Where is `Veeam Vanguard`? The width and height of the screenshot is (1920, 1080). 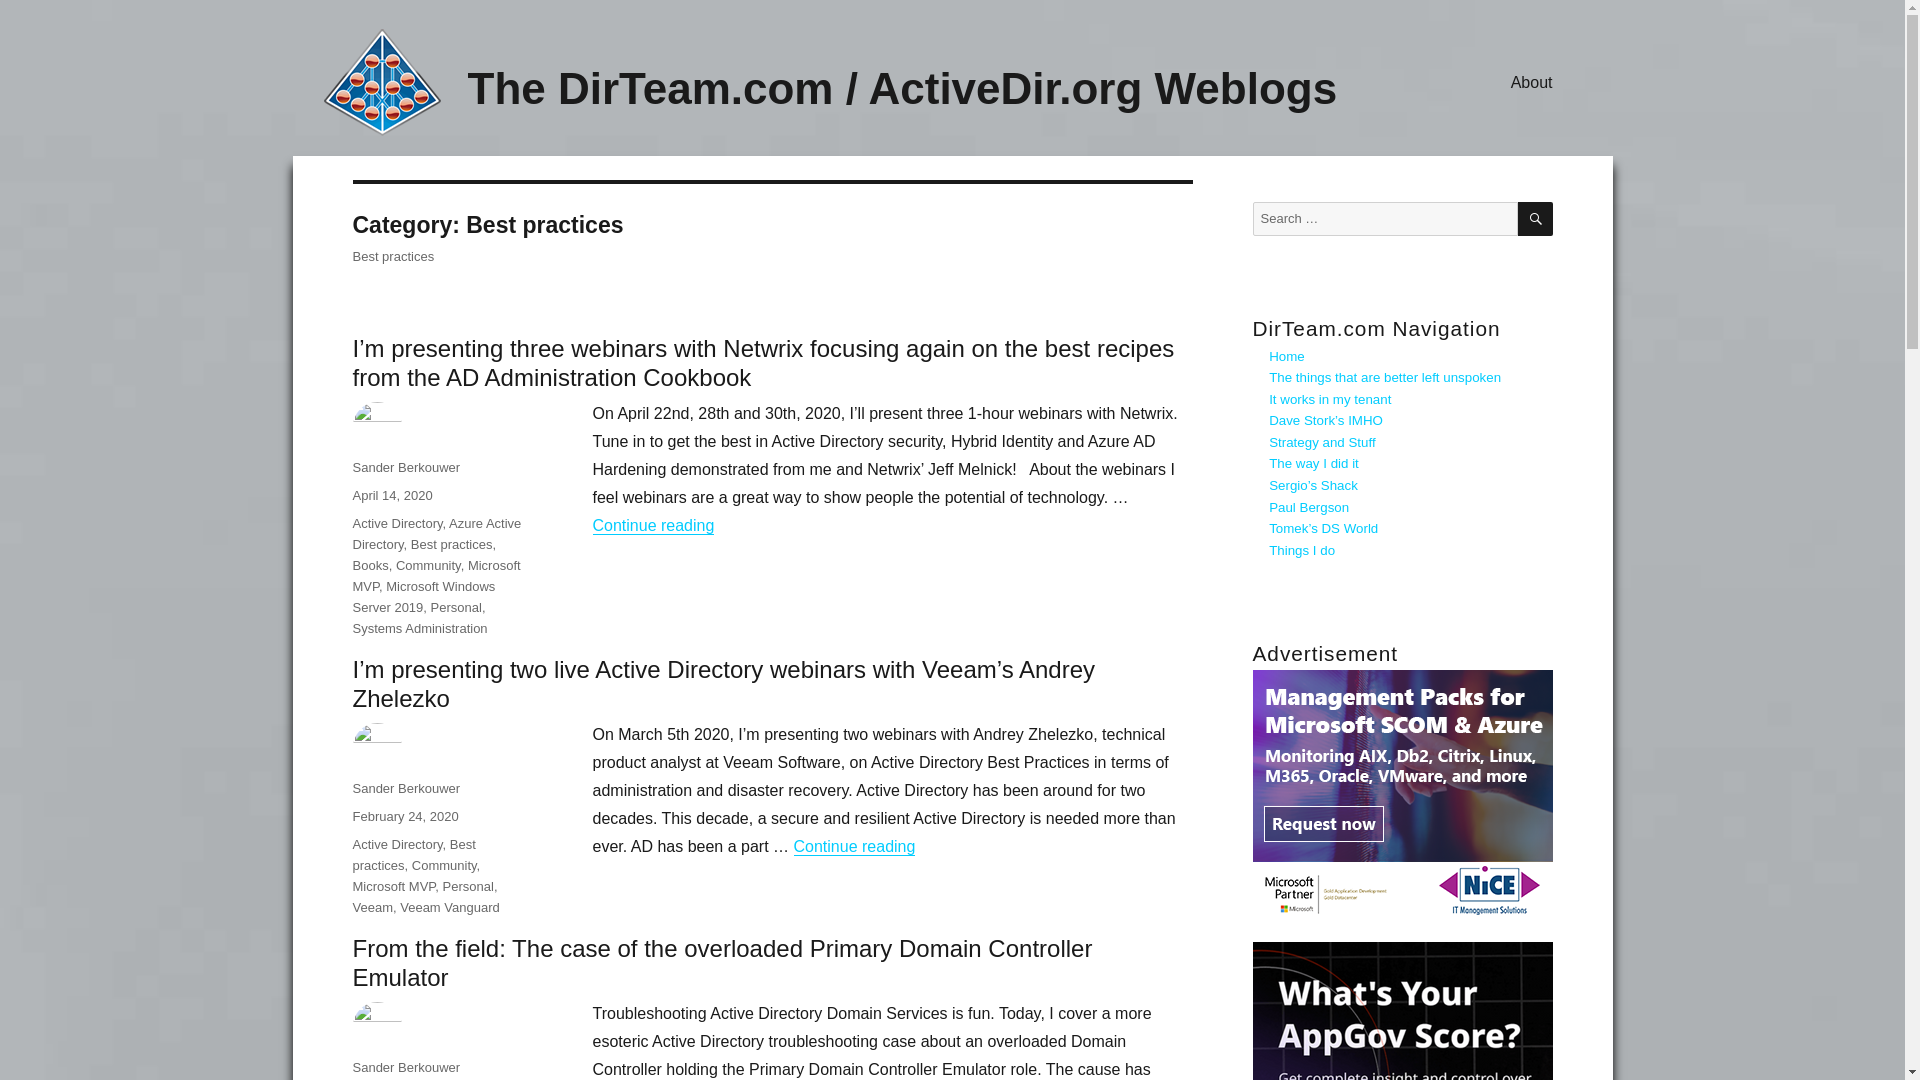
Veeam Vanguard is located at coordinates (449, 906).